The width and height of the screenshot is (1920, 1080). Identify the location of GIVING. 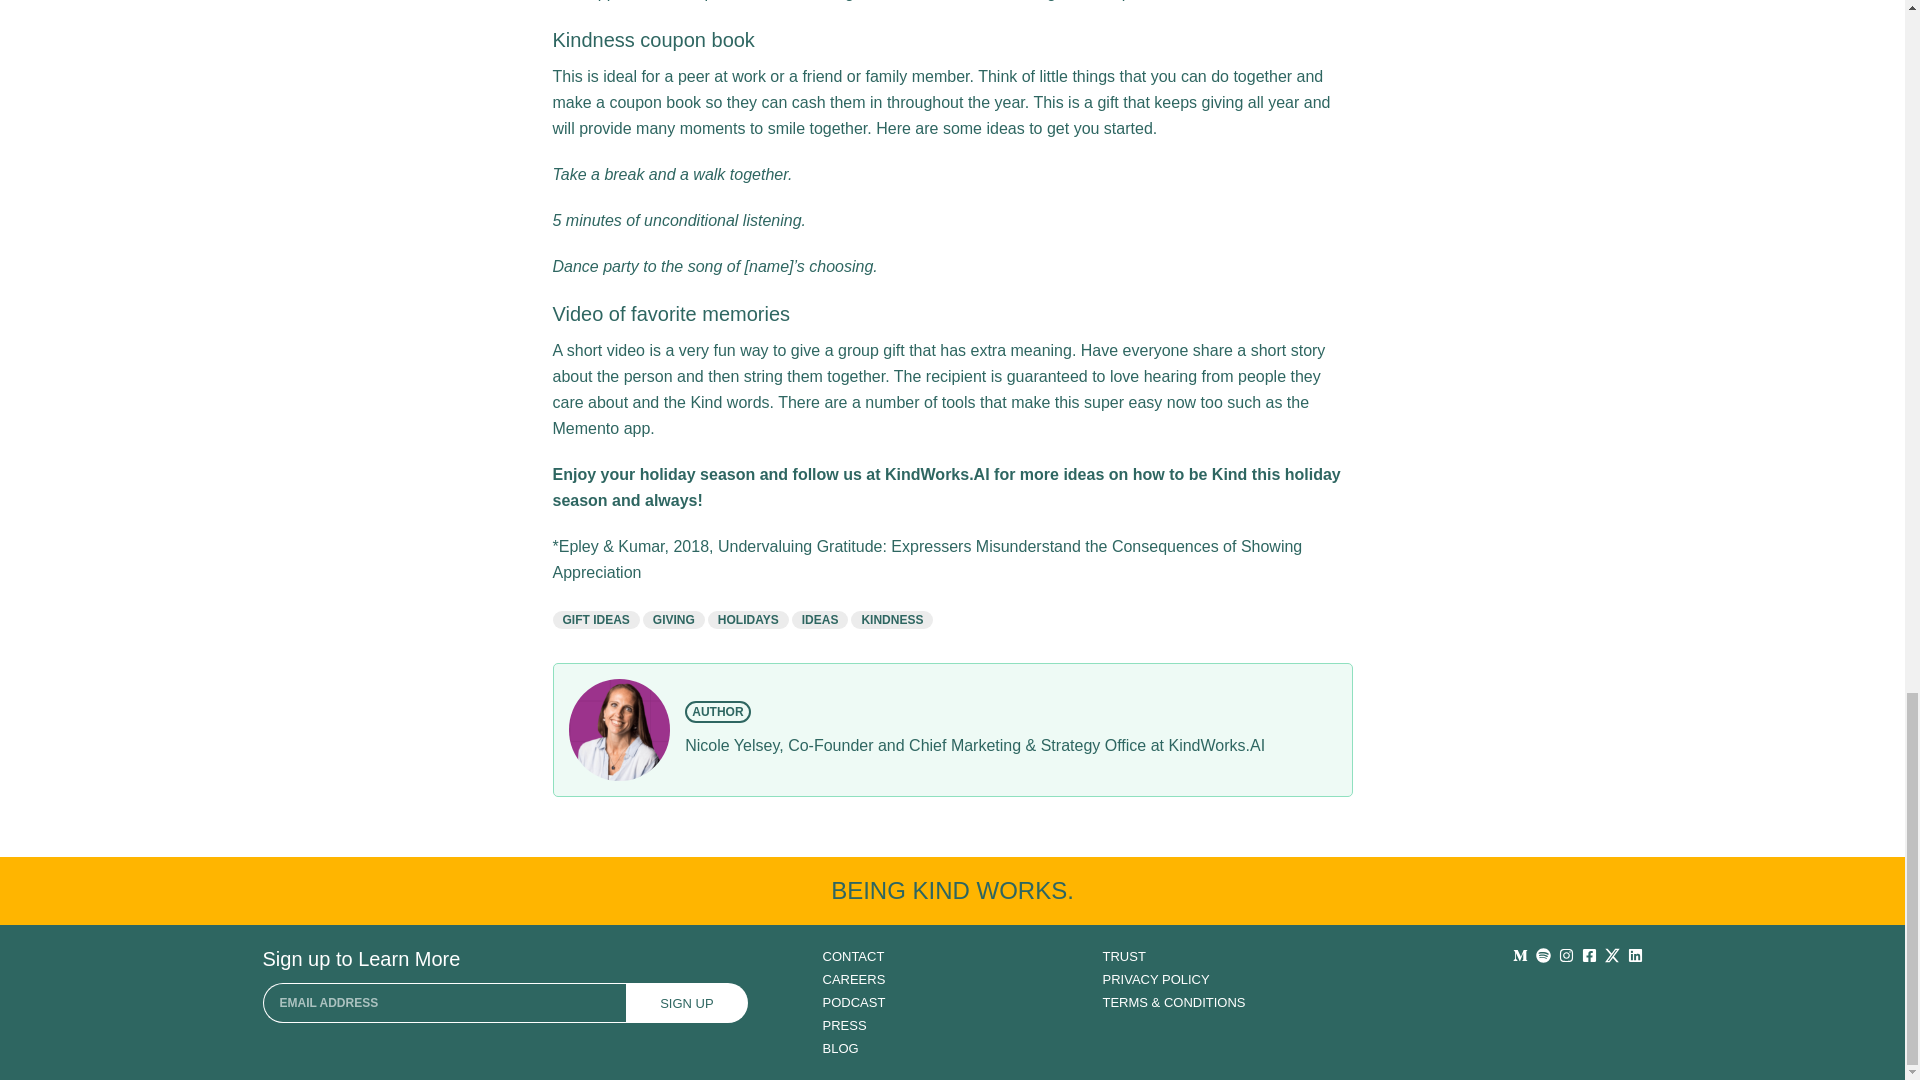
(674, 620).